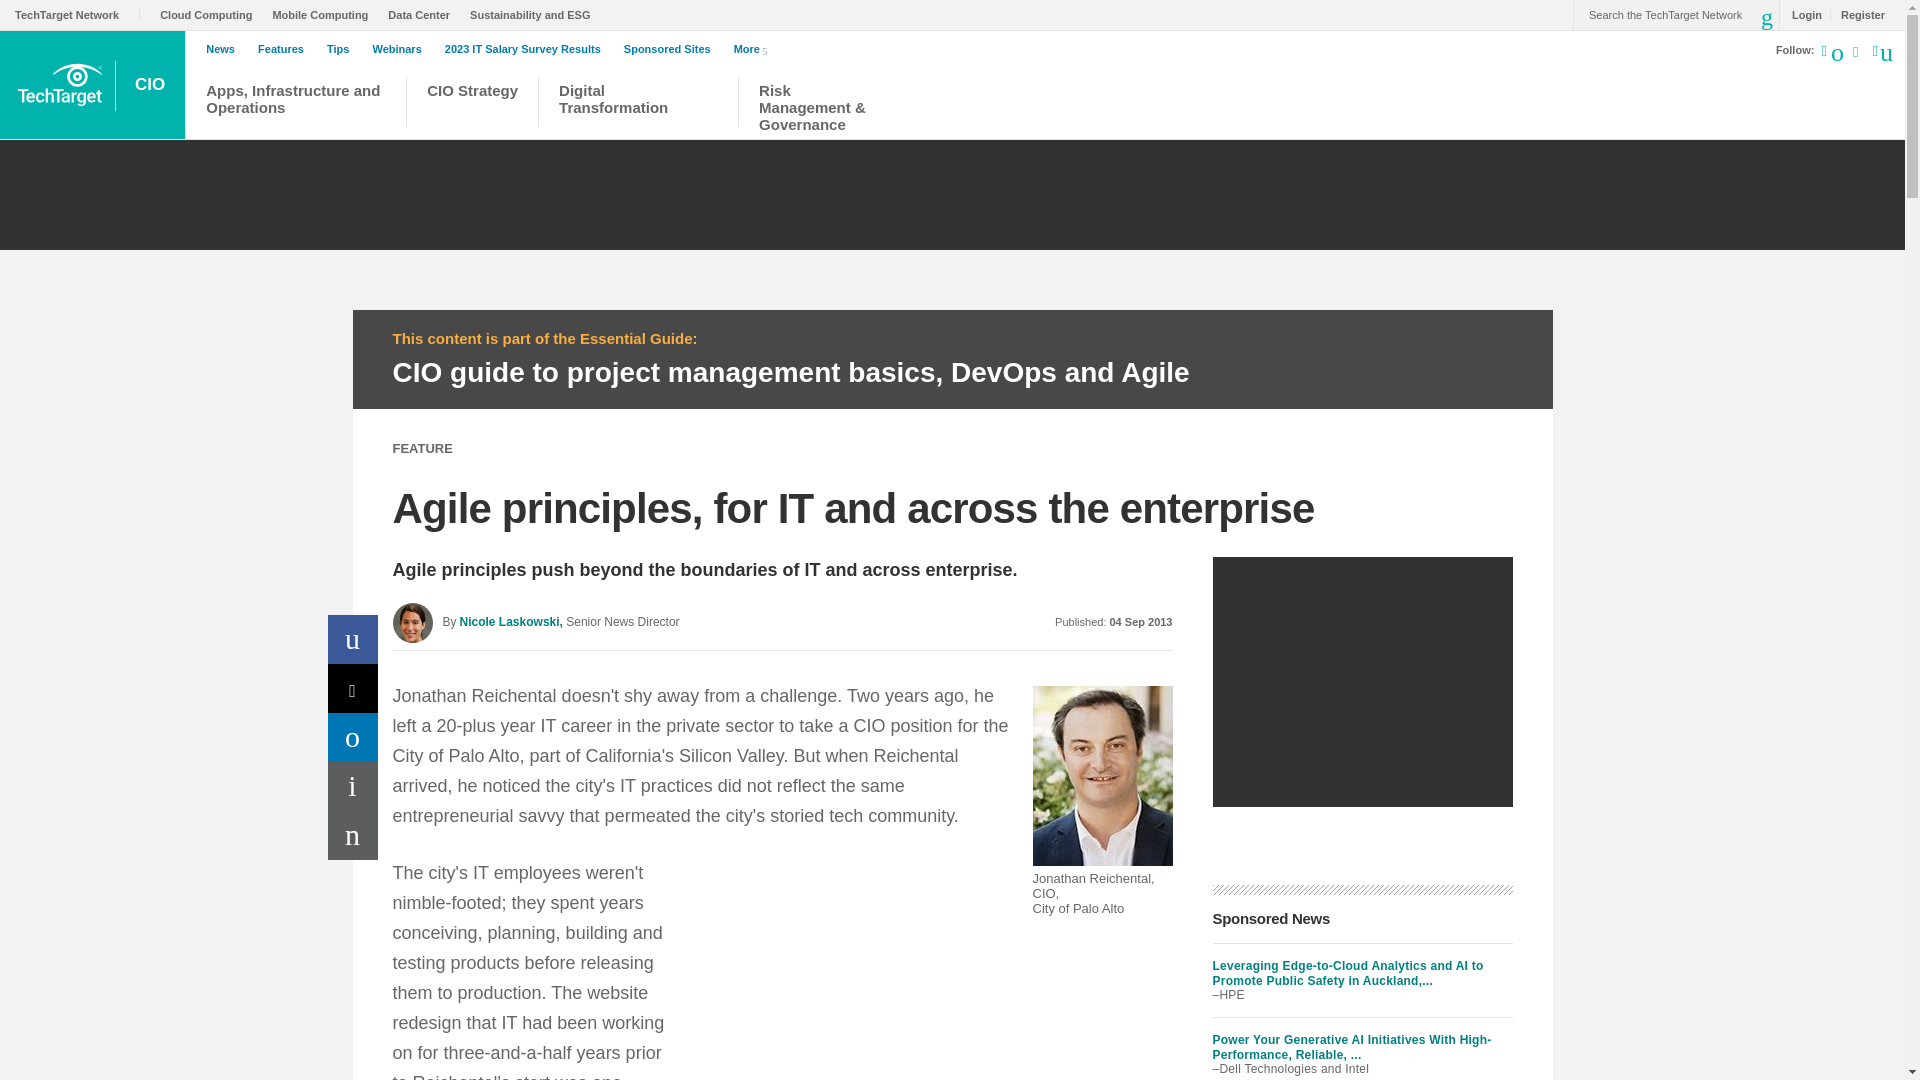 The image size is (1920, 1080). I want to click on TechTarget Network, so click(78, 14).